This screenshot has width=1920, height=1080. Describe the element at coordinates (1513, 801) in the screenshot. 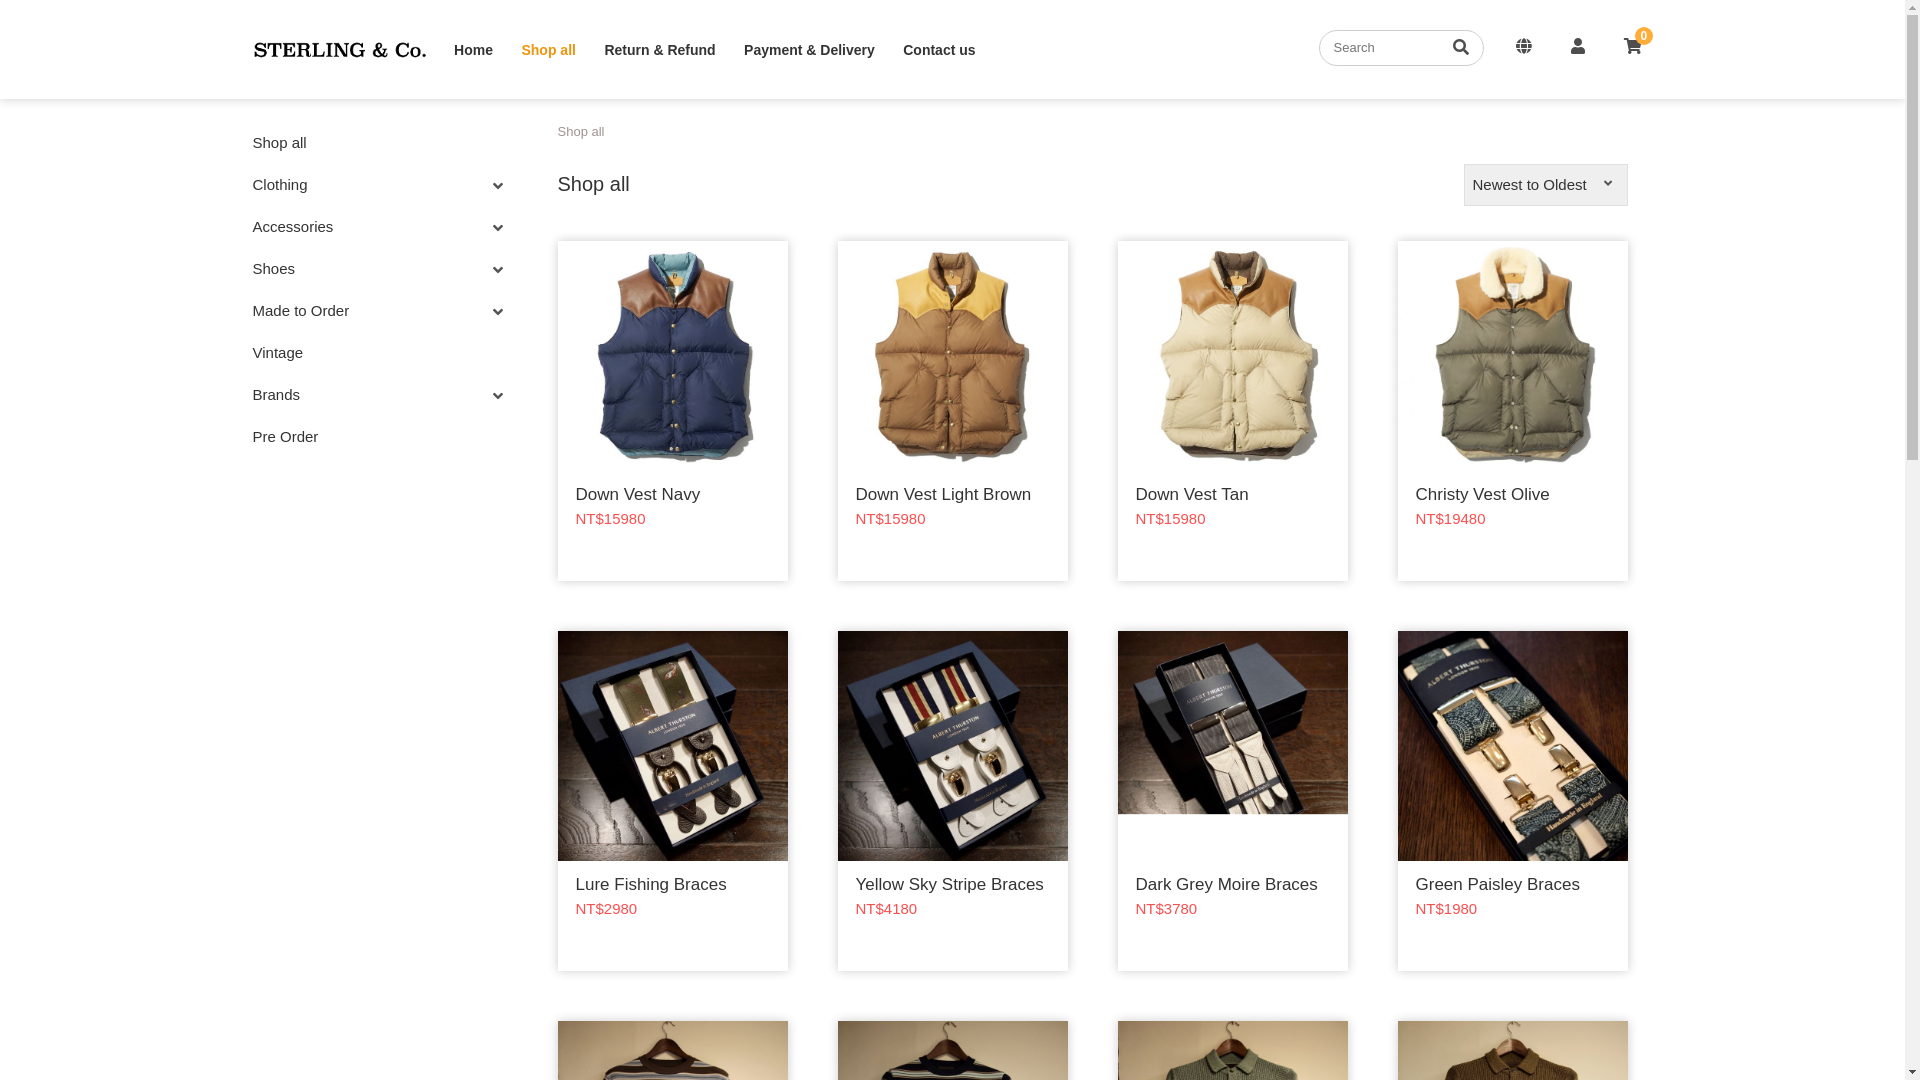

I see `Green Paisley Braces
NT$1980` at that location.